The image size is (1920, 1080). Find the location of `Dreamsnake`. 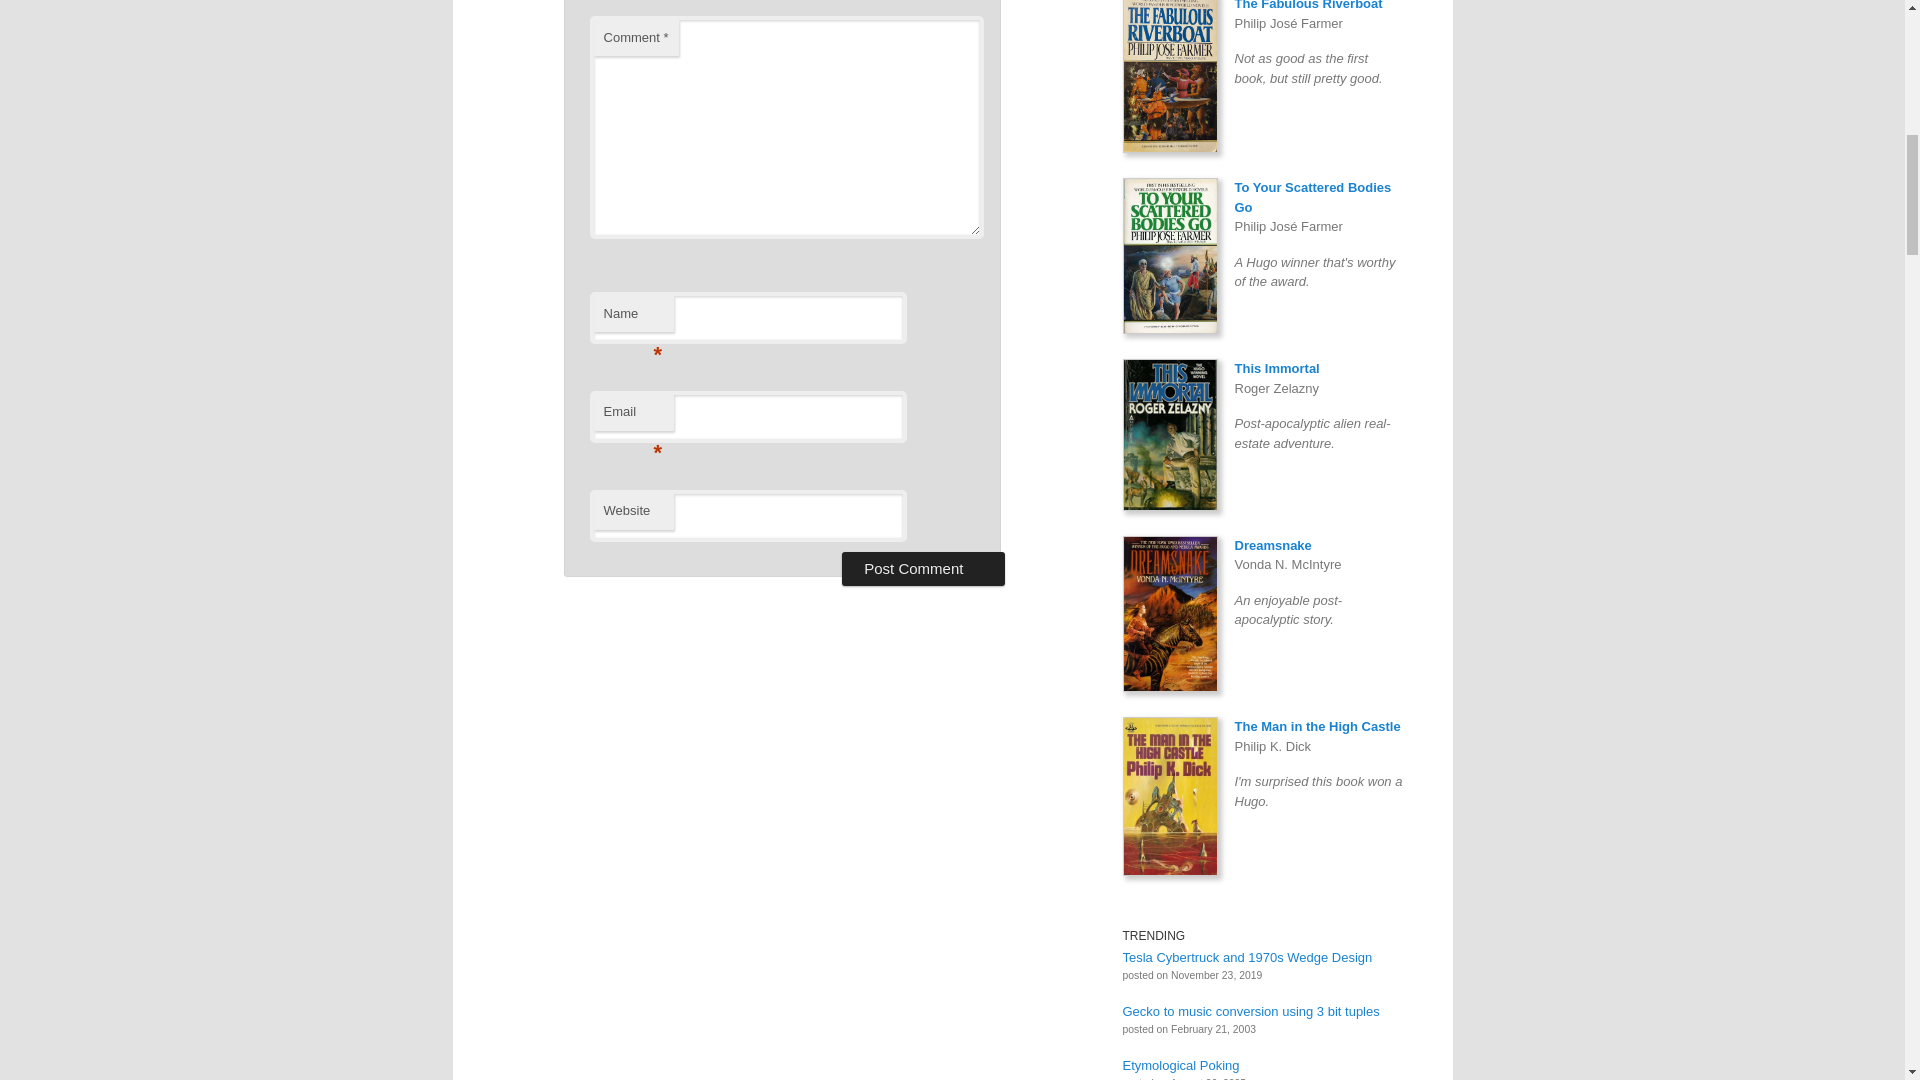

Dreamsnake is located at coordinates (1272, 544).